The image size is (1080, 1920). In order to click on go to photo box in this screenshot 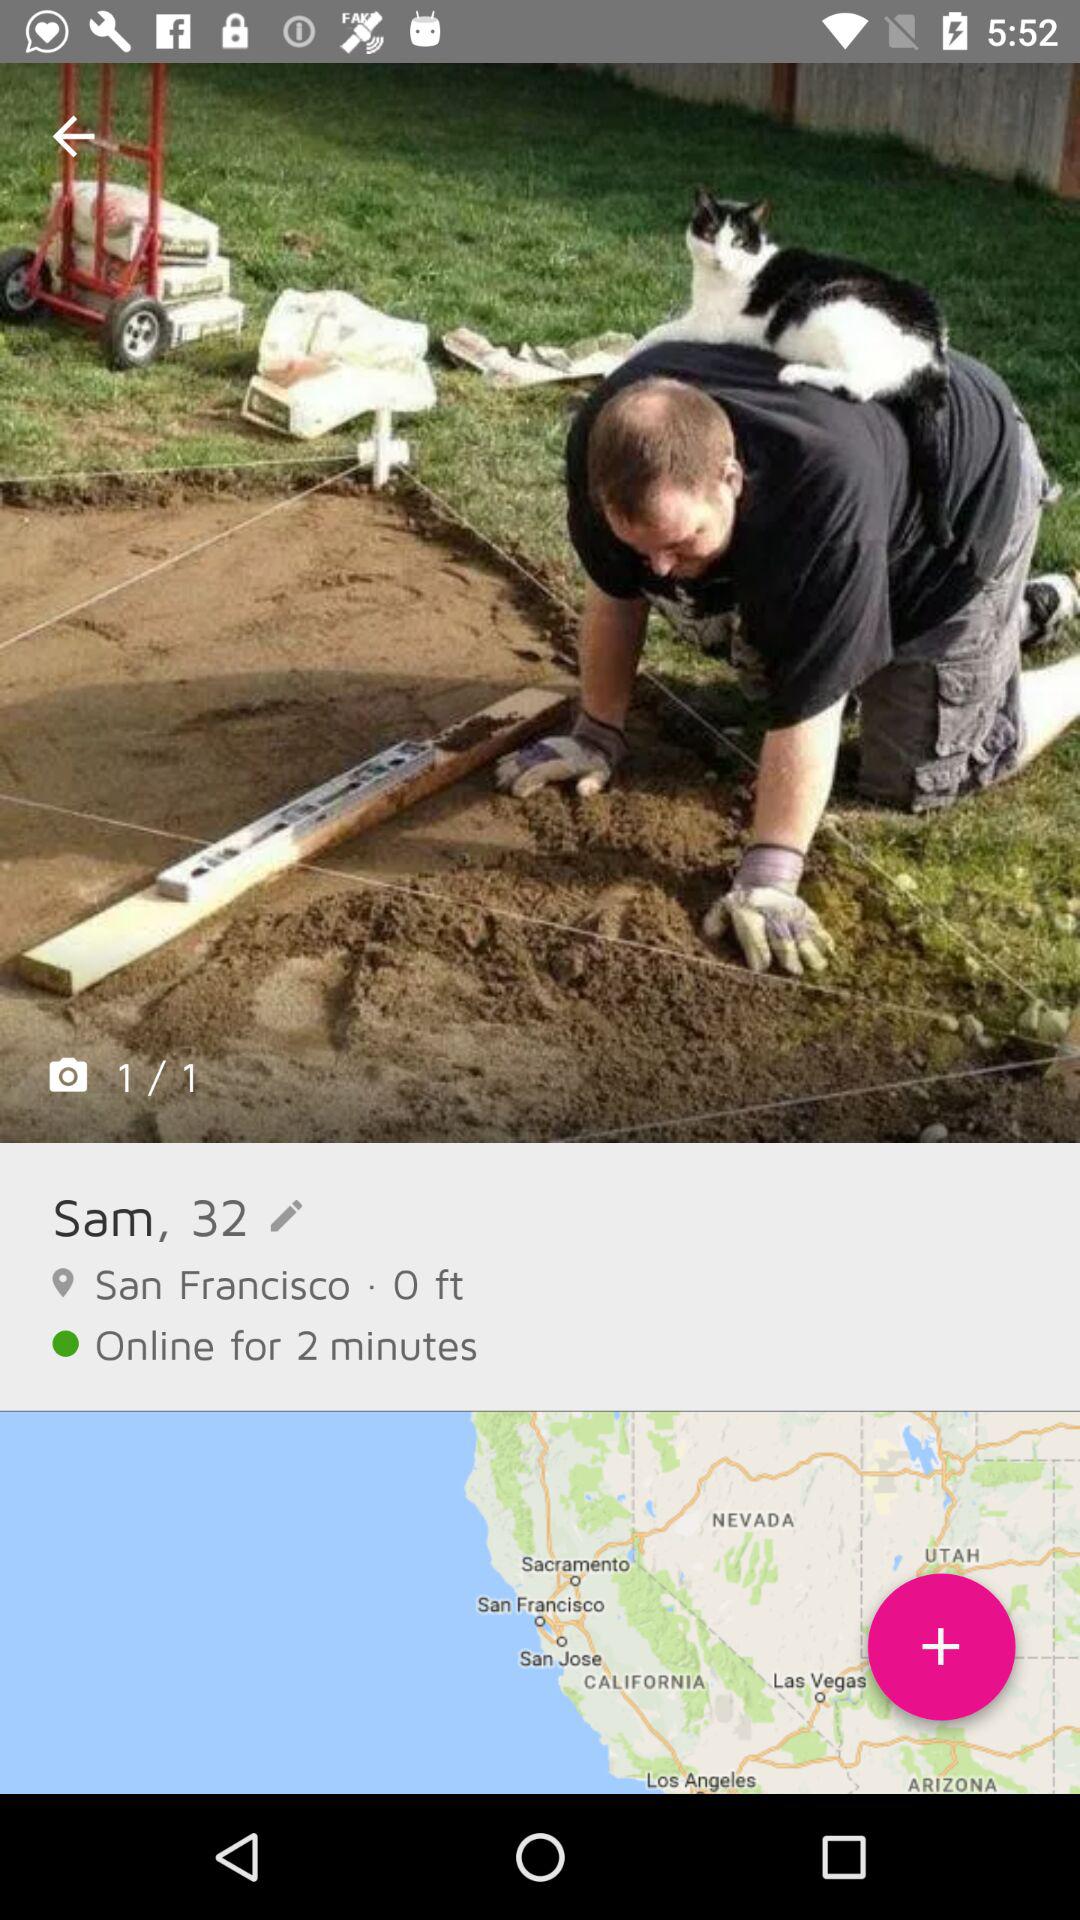, I will do `click(540, 603)`.